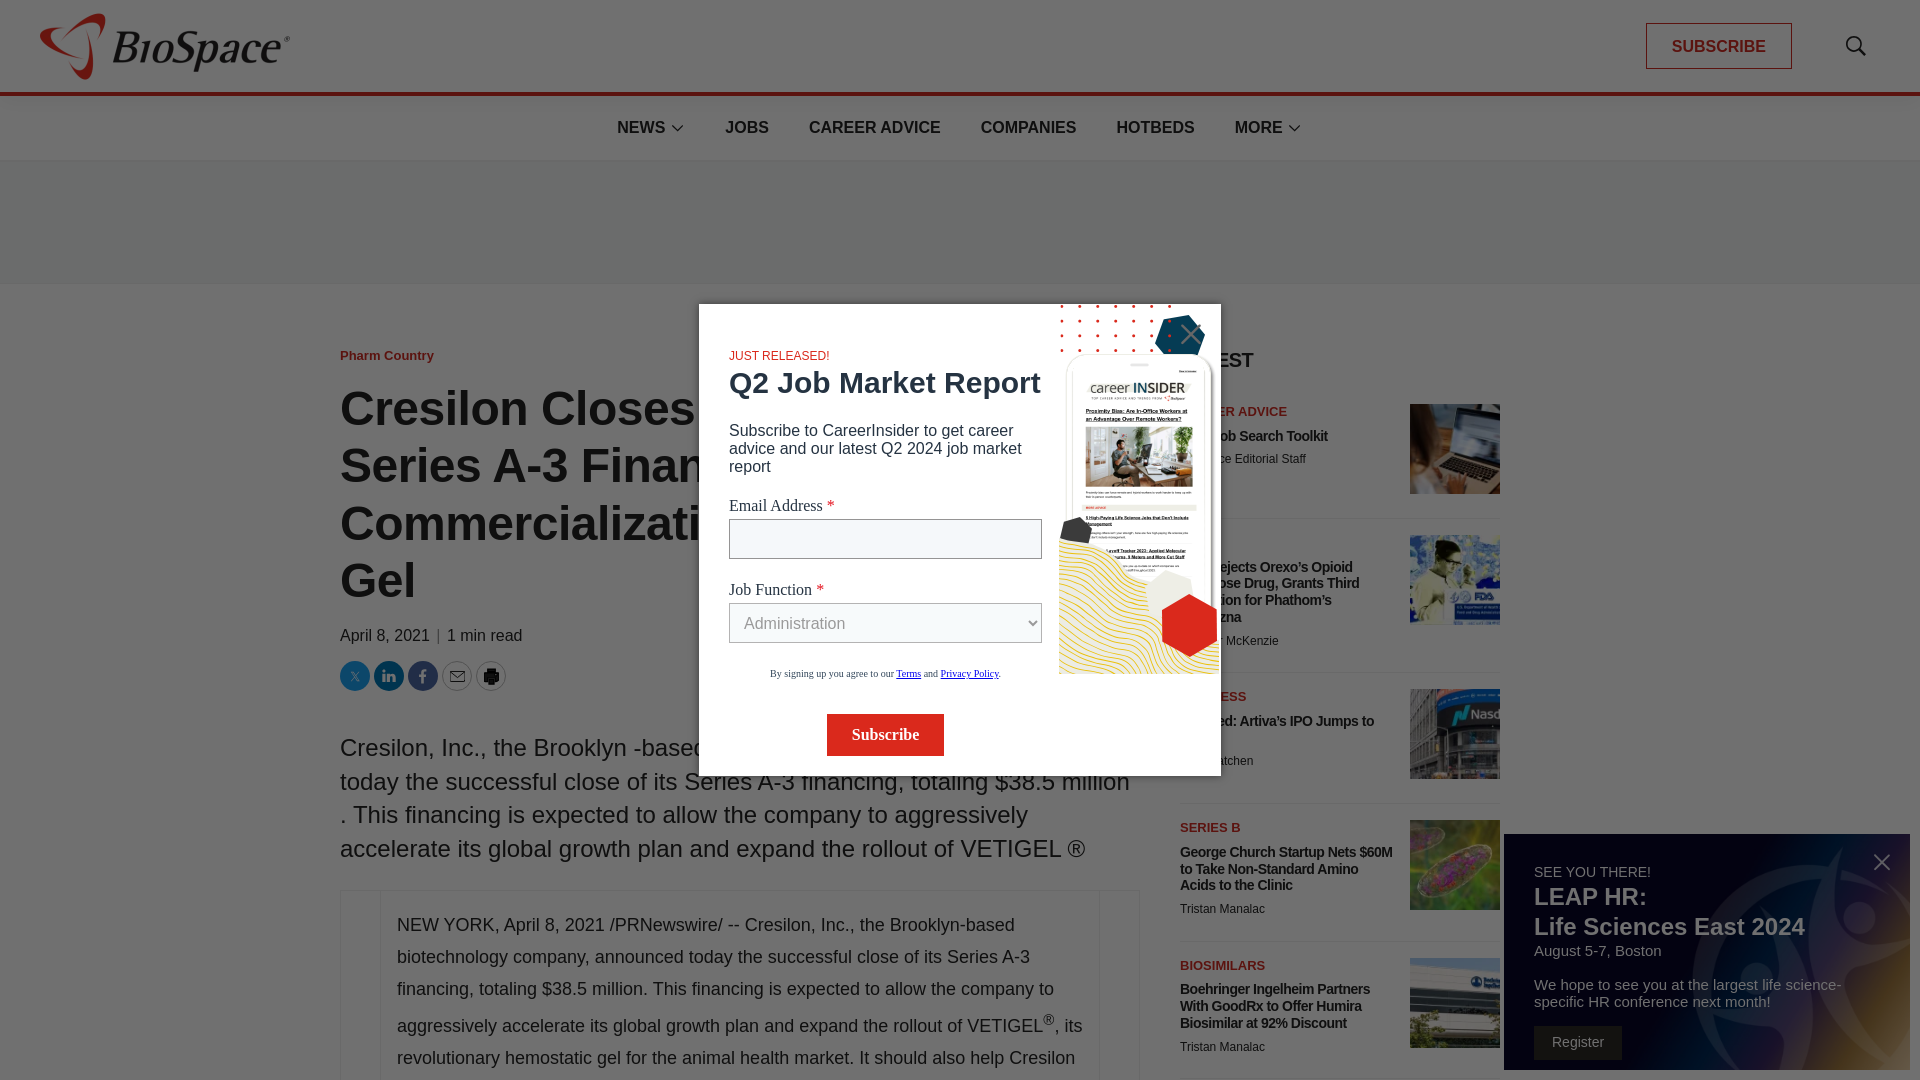 The width and height of the screenshot is (1920, 1080). What do you see at coordinates (1706, 952) in the screenshot?
I see `Popup CTA` at bounding box center [1706, 952].